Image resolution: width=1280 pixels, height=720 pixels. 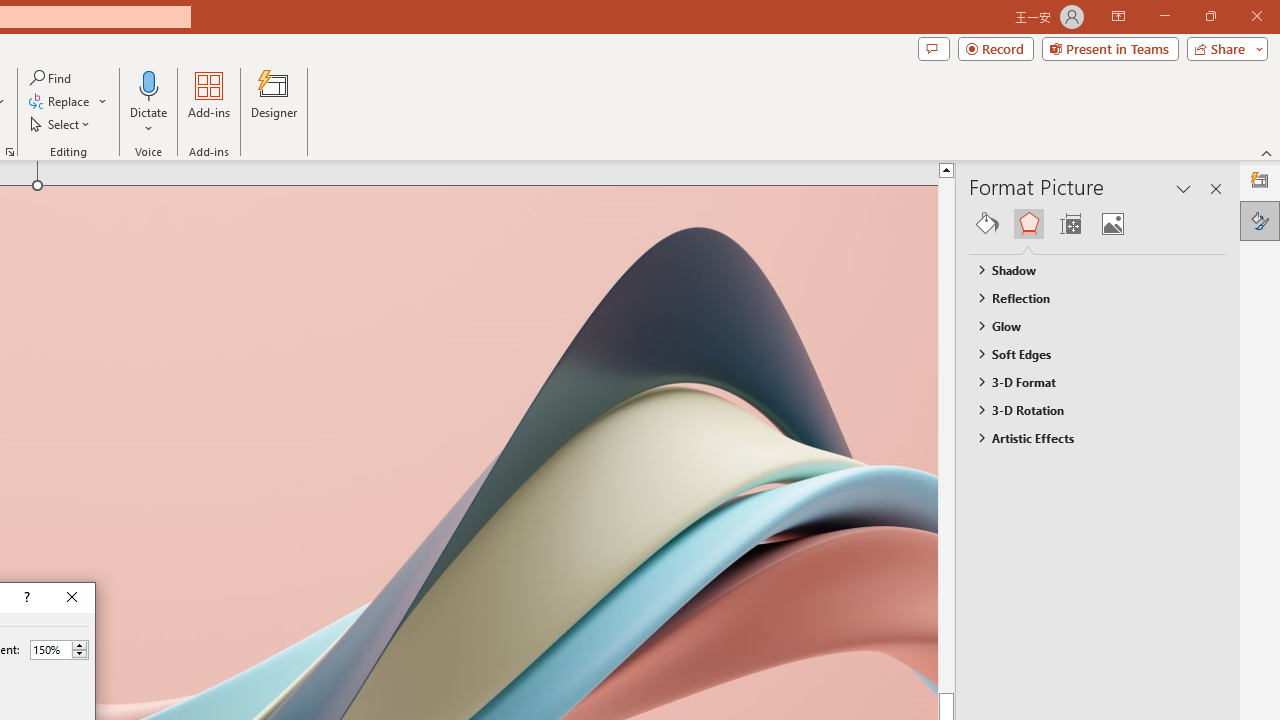 What do you see at coordinates (25, 598) in the screenshot?
I see `Context help` at bounding box center [25, 598].